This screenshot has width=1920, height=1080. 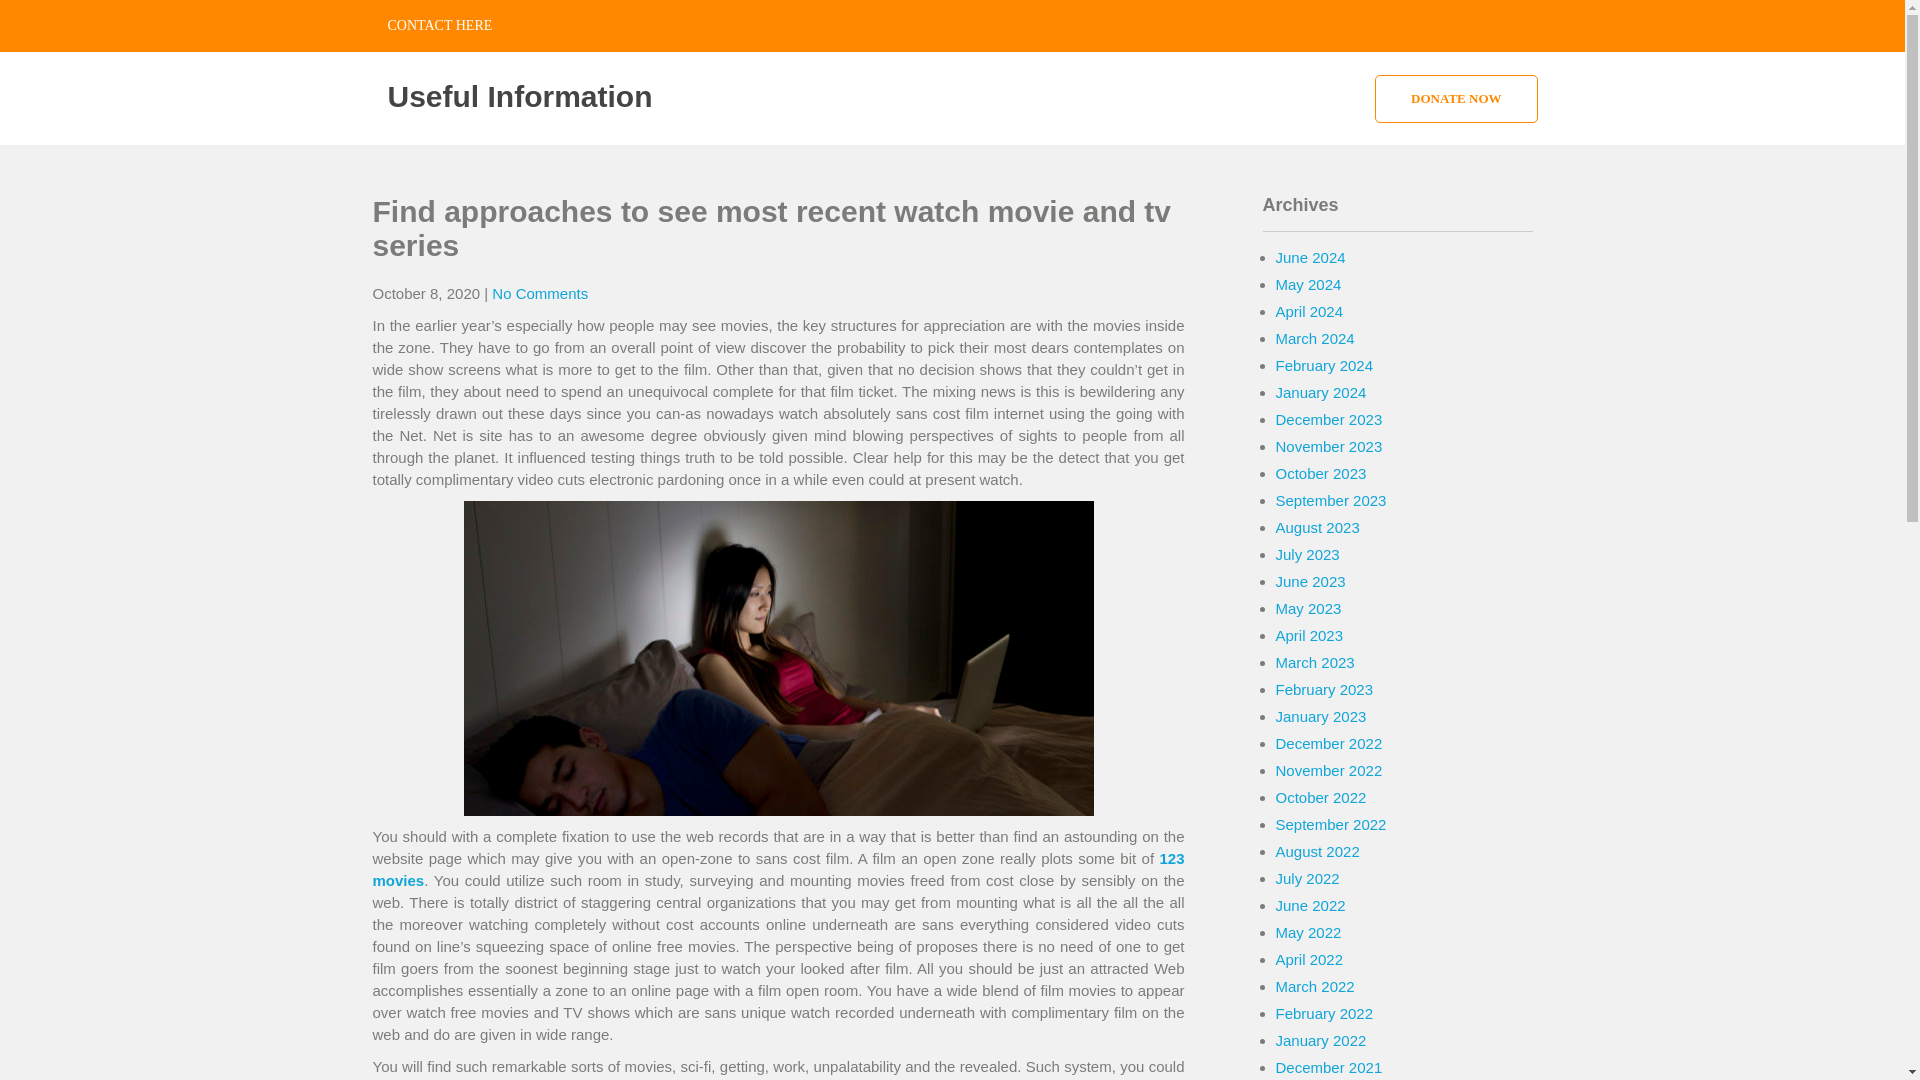 I want to click on April 2023, so click(x=1310, y=635).